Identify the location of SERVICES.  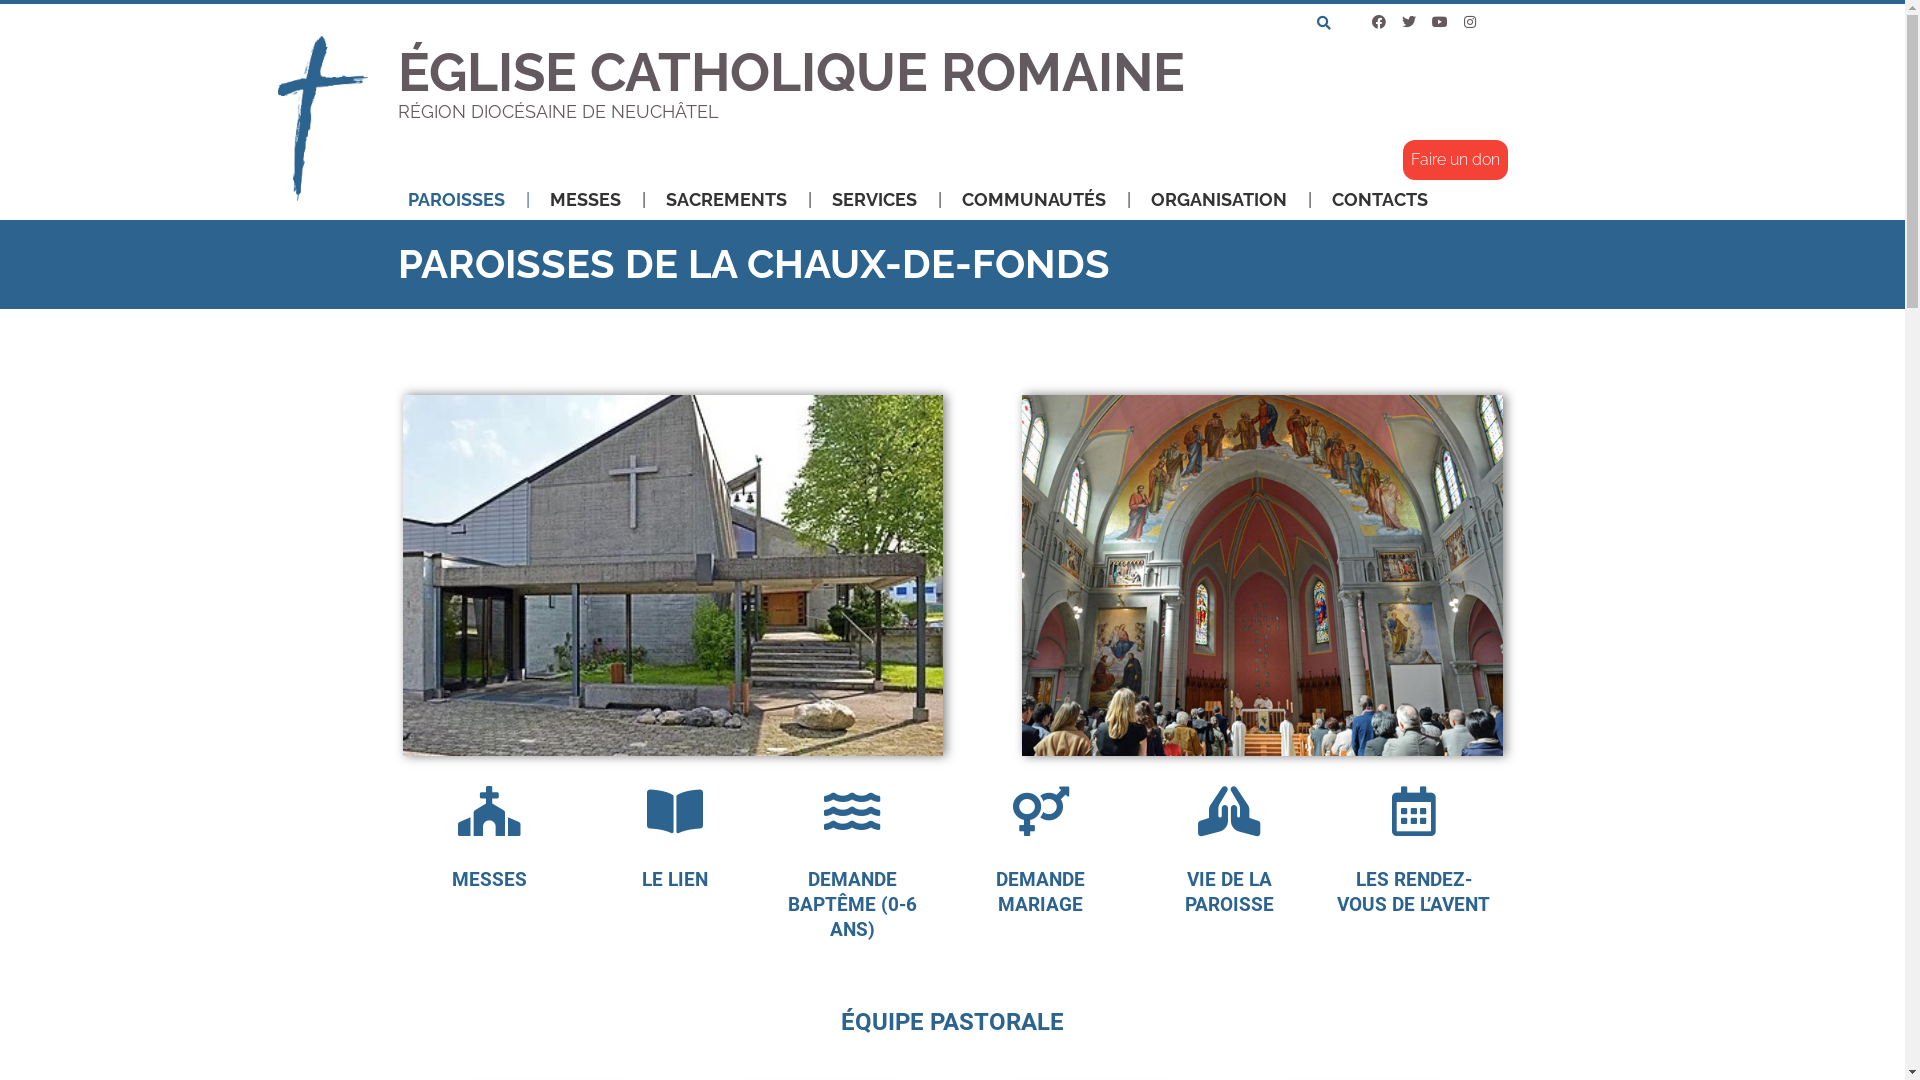
(887, 200).